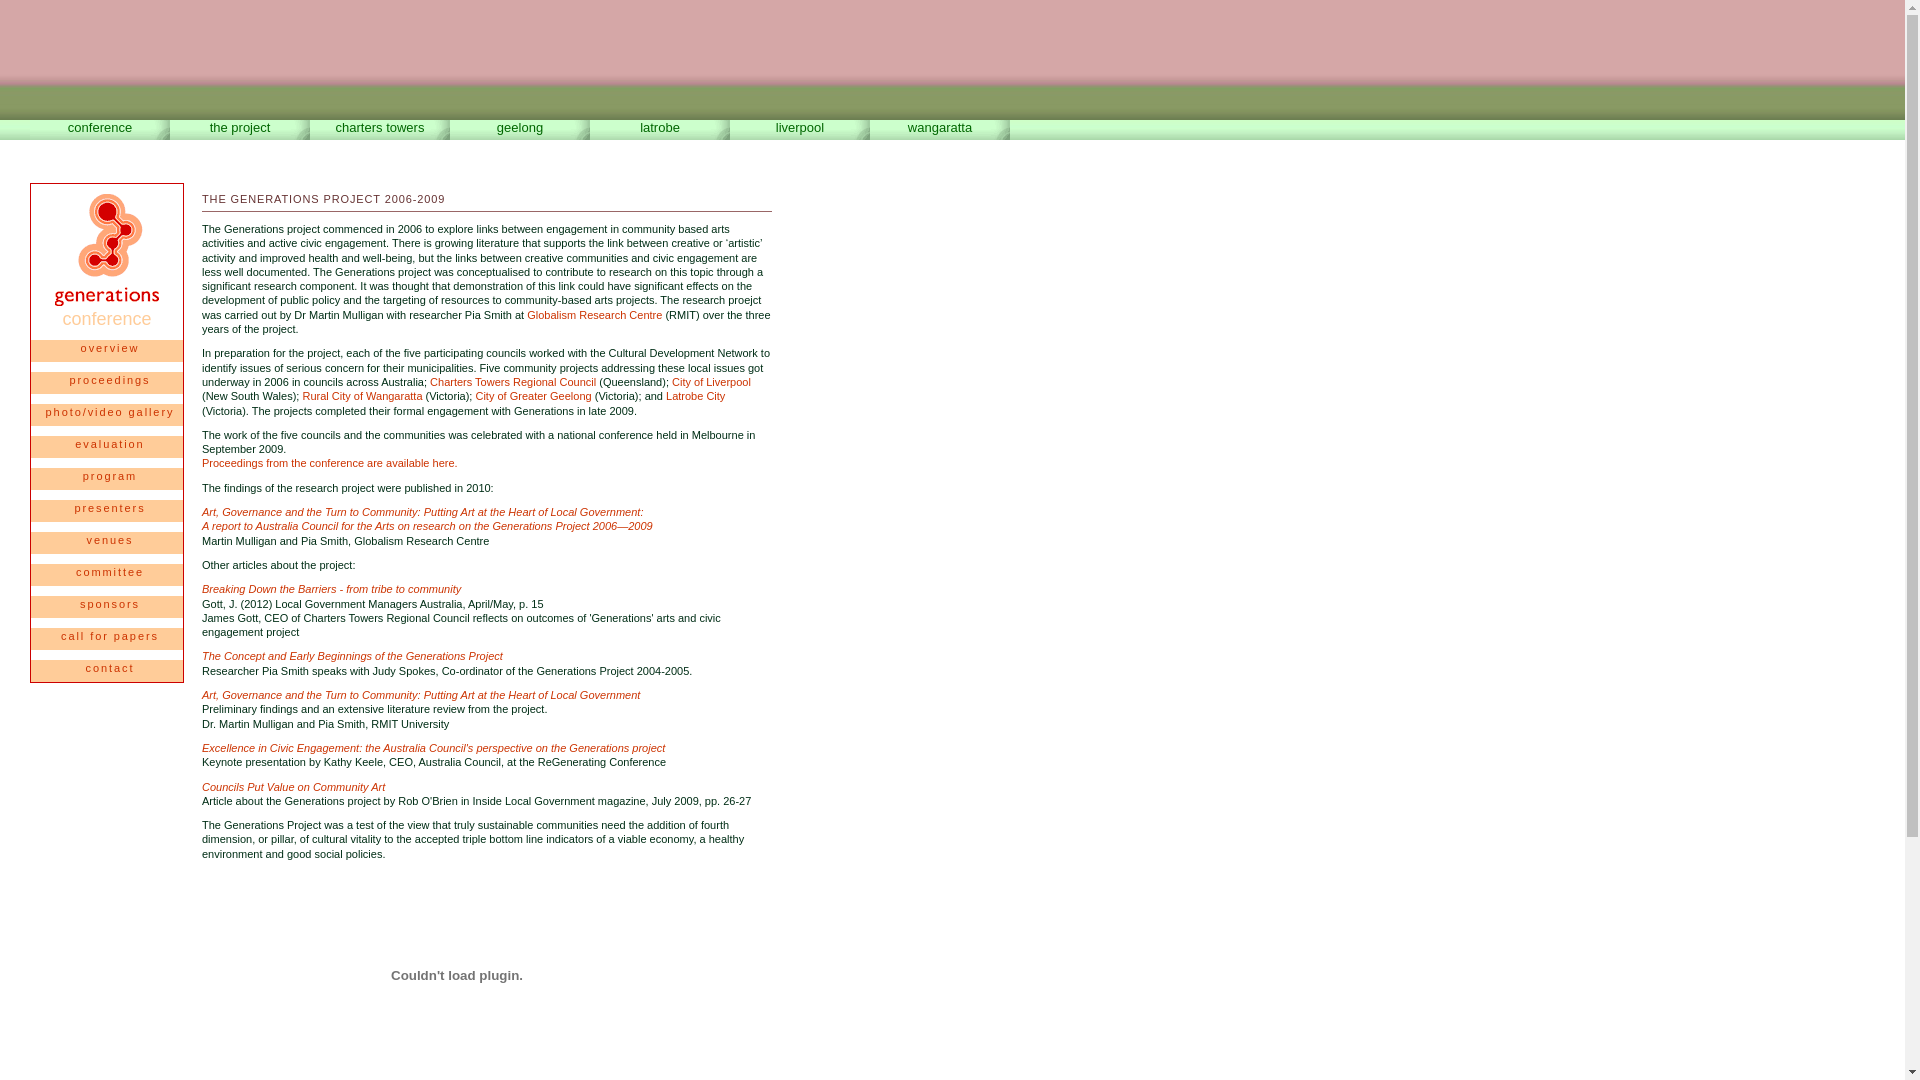 This screenshot has width=1920, height=1080. What do you see at coordinates (240, 130) in the screenshot?
I see `the project` at bounding box center [240, 130].